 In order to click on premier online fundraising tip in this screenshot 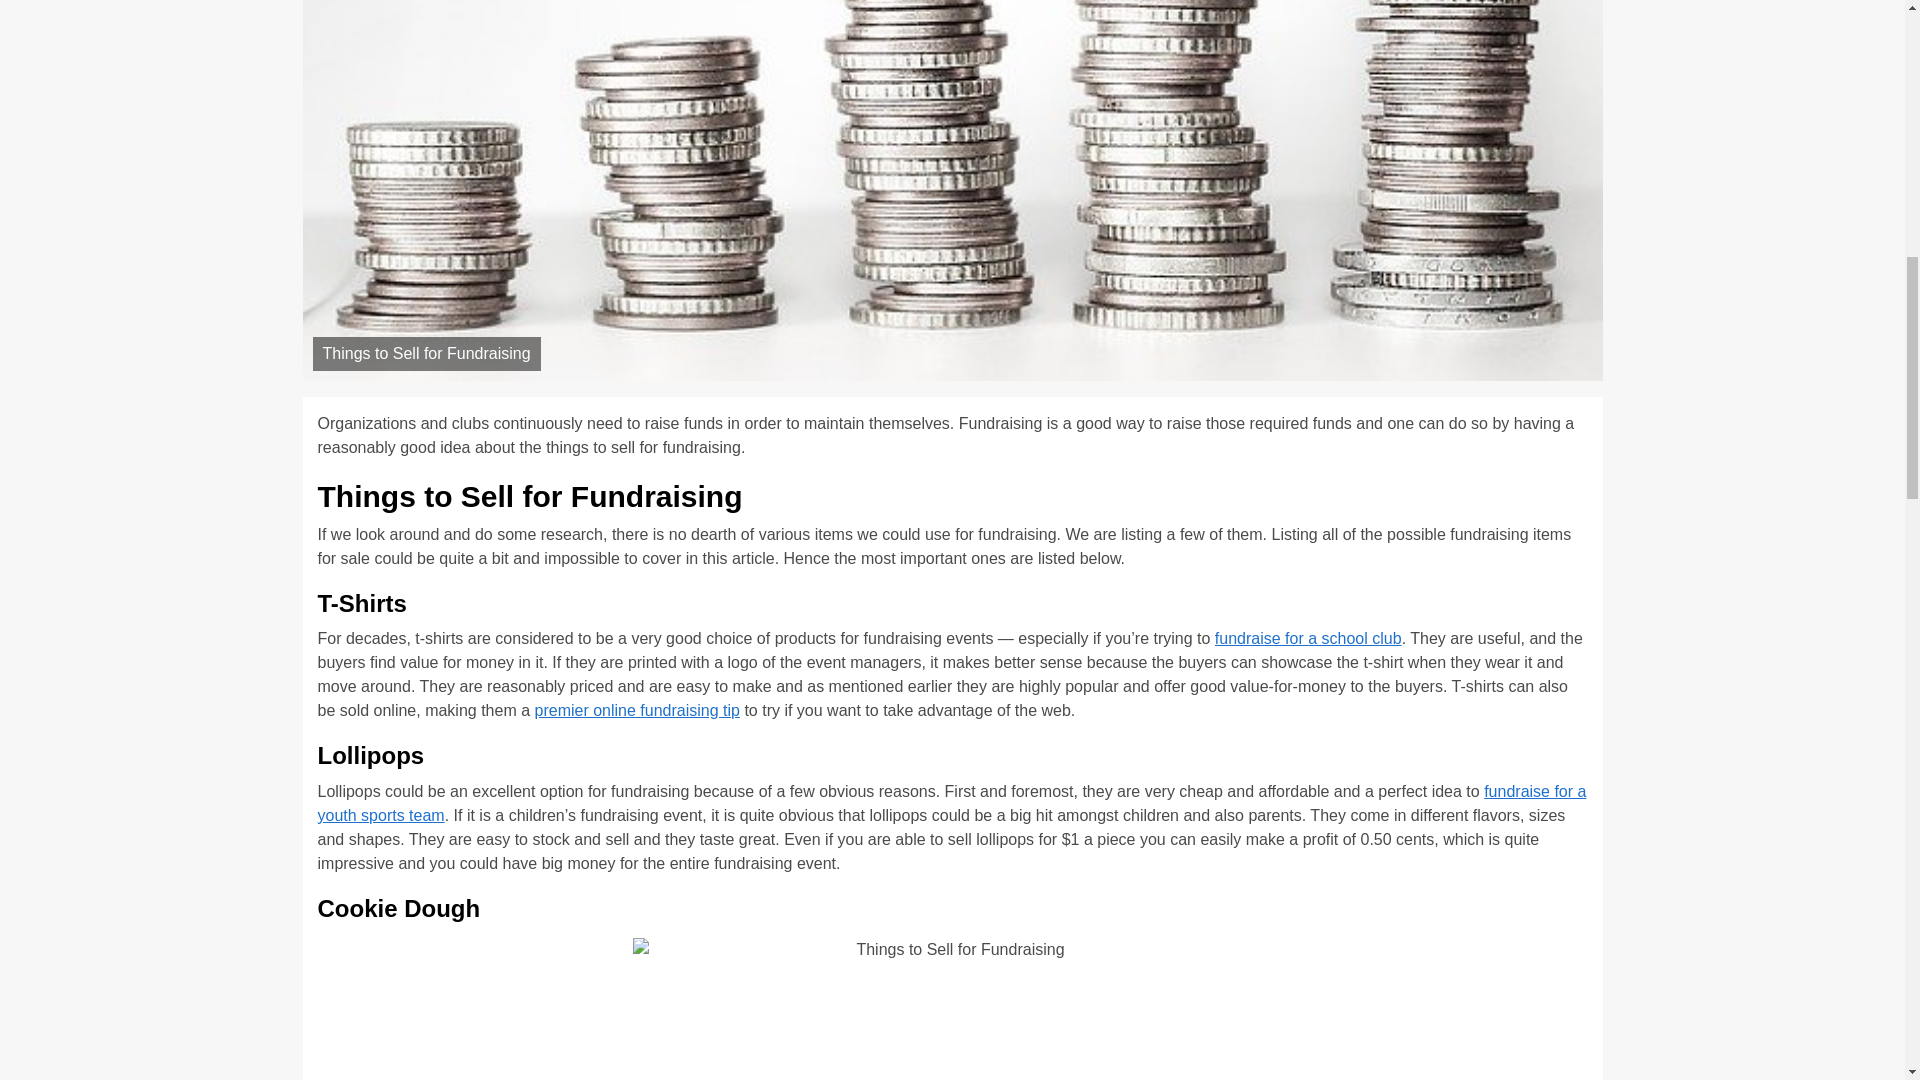, I will do `click(637, 710)`.